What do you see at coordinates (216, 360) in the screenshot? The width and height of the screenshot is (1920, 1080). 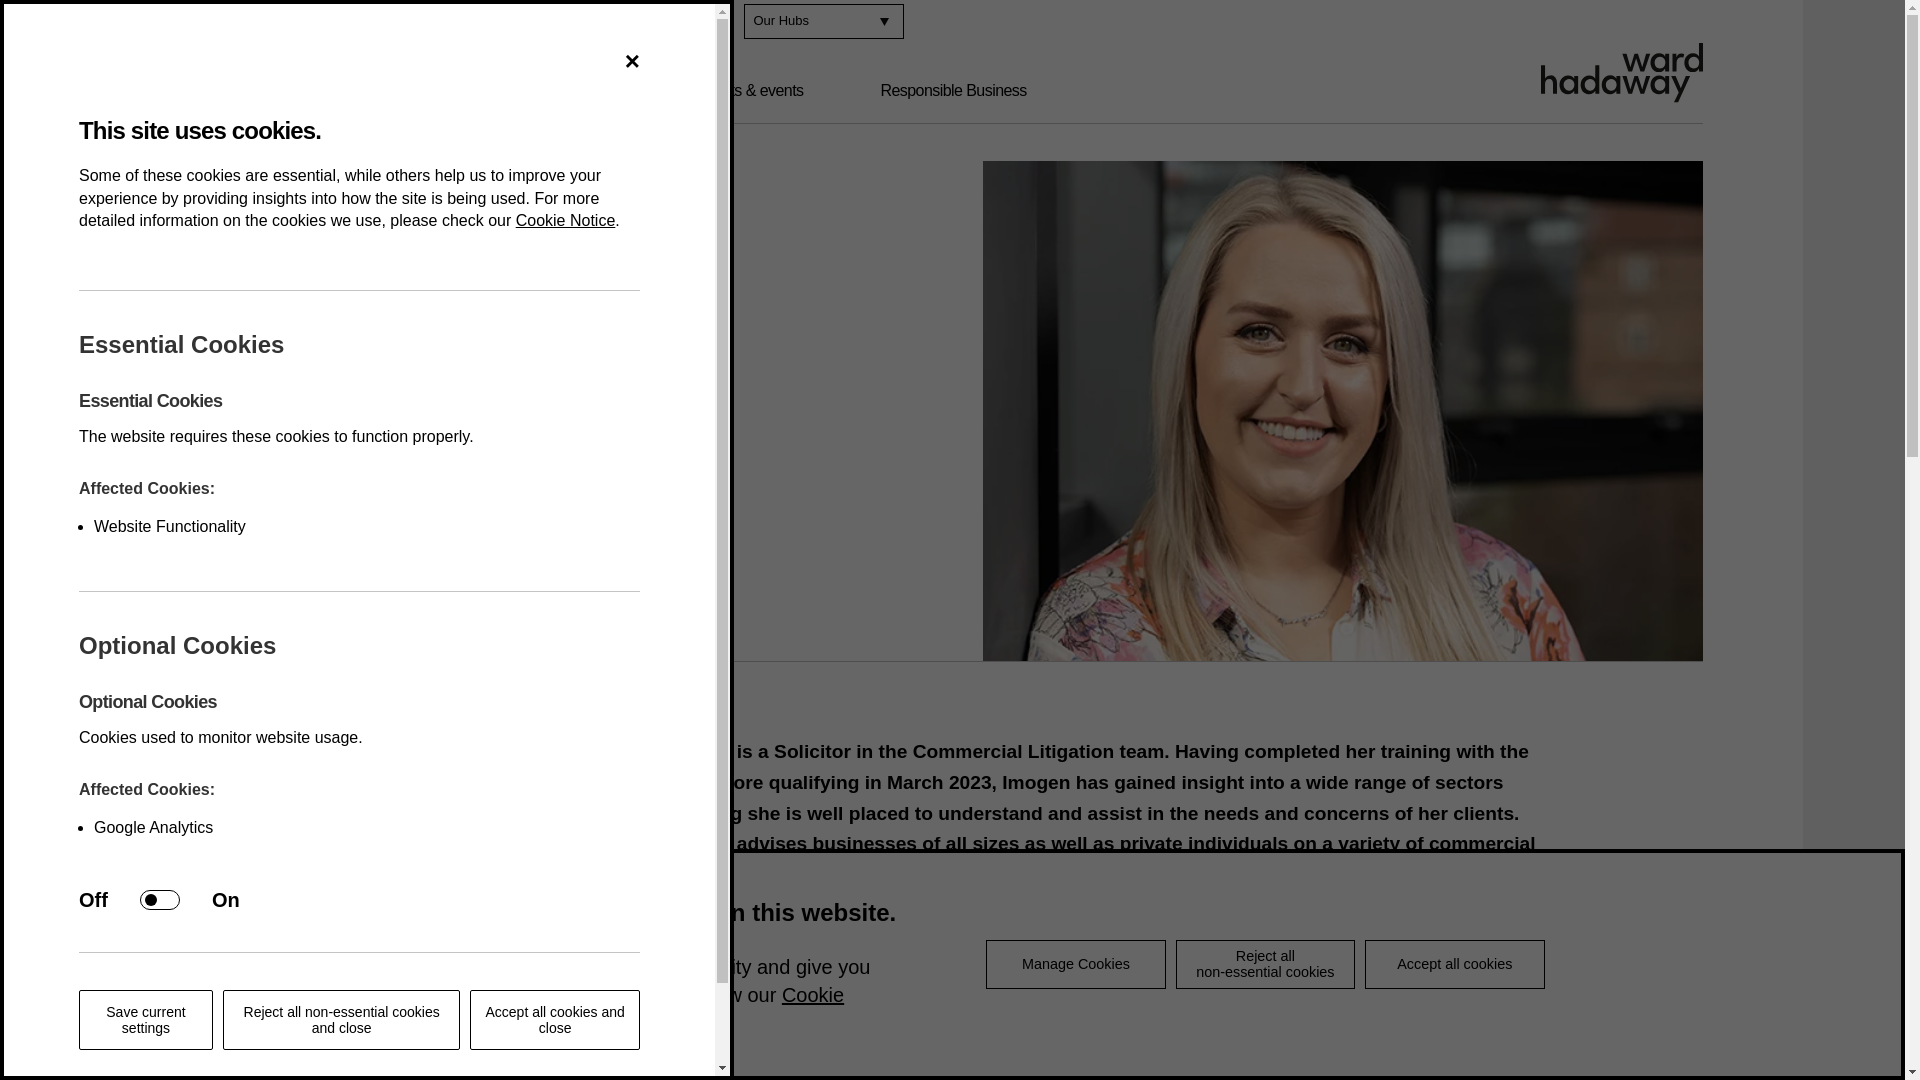 I see `Home` at bounding box center [216, 360].